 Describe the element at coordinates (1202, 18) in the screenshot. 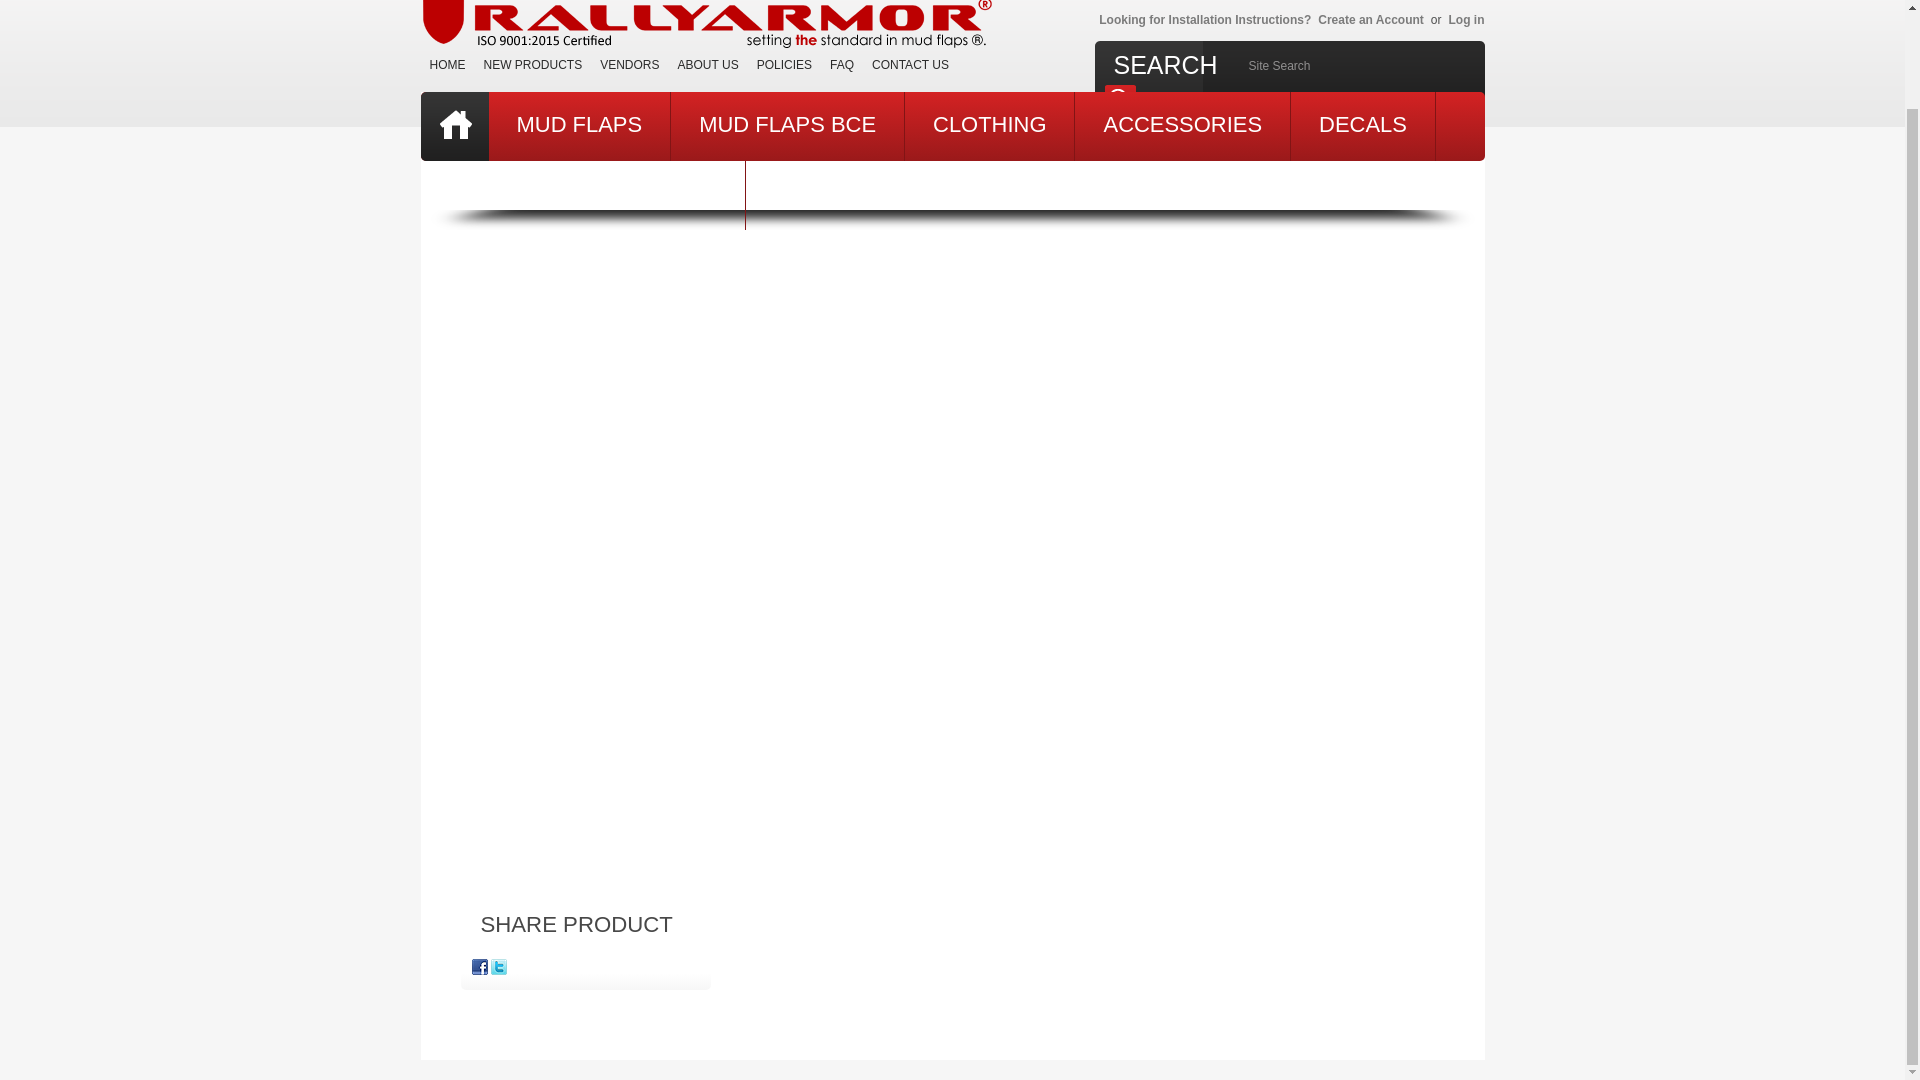

I see `Looking for Installation Instructions?` at that location.